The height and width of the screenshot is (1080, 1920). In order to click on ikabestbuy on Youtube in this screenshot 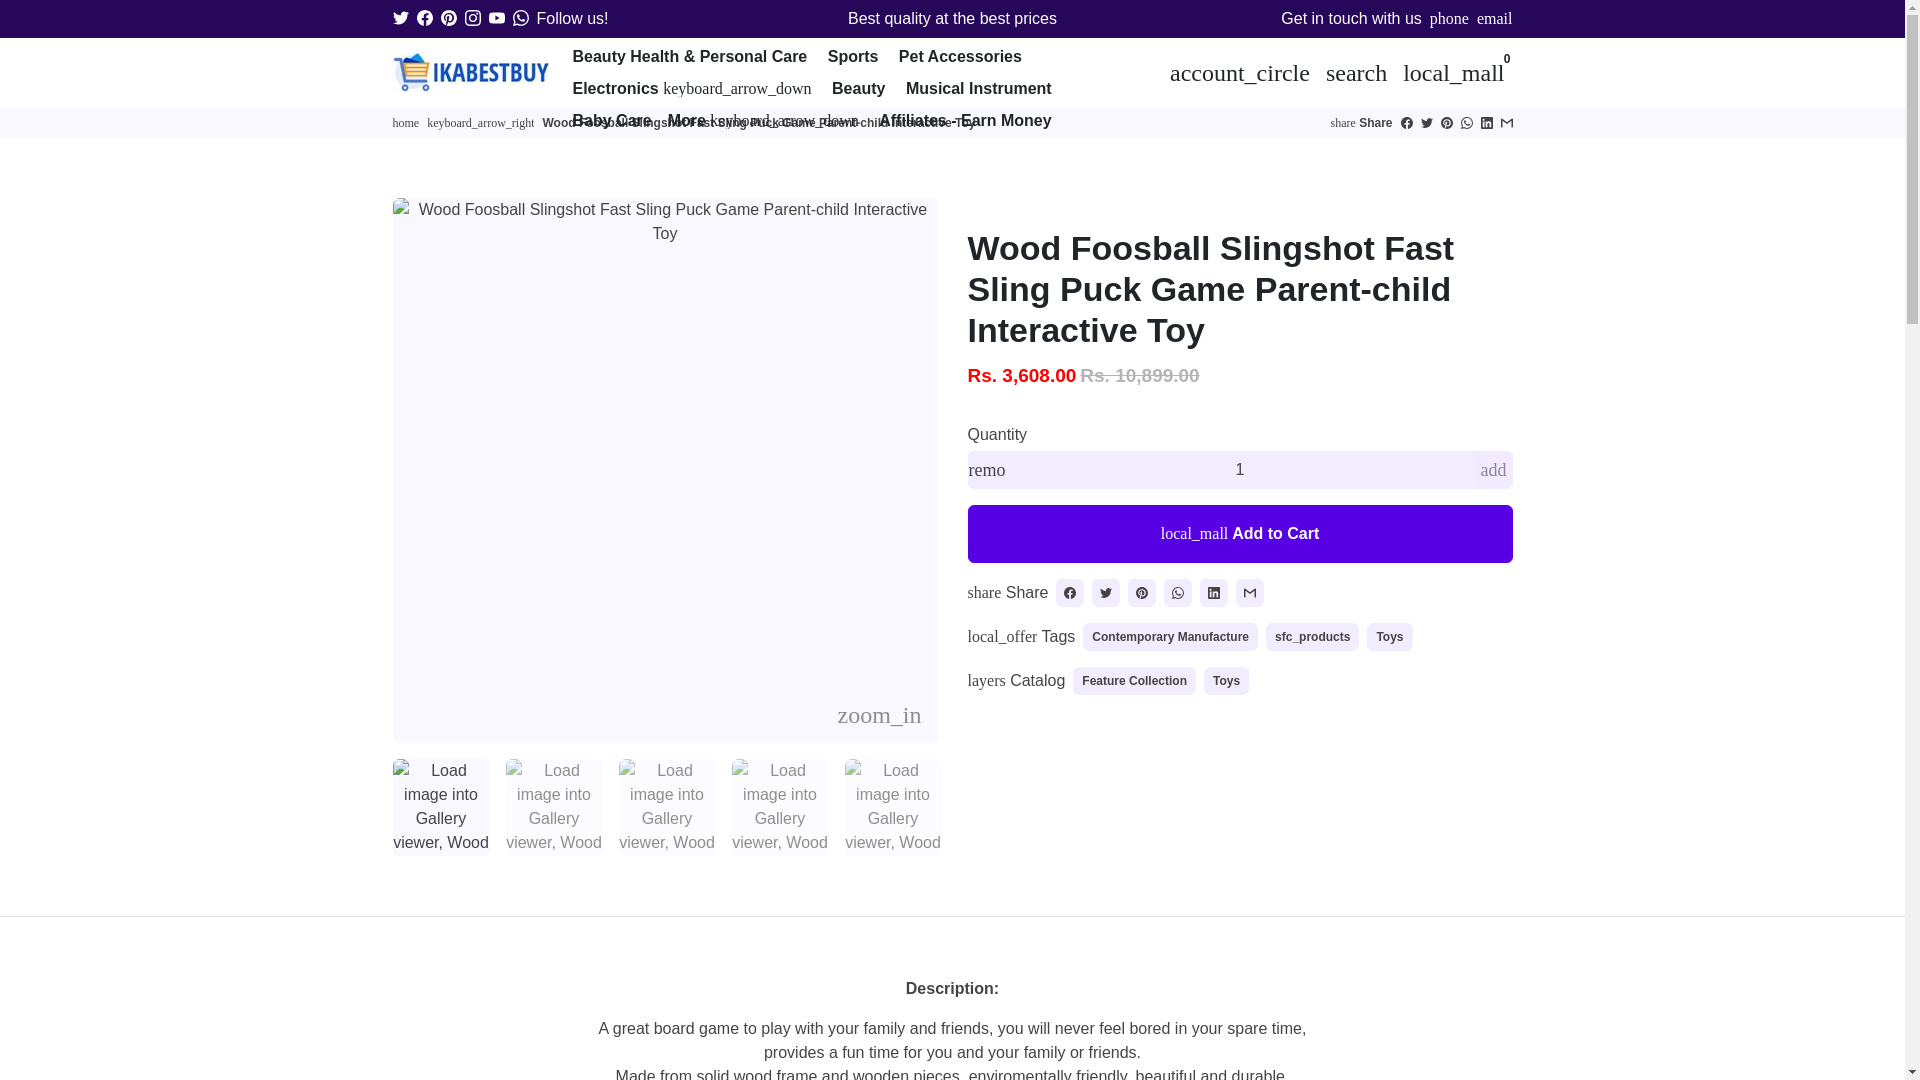, I will do `click(495, 18)`.